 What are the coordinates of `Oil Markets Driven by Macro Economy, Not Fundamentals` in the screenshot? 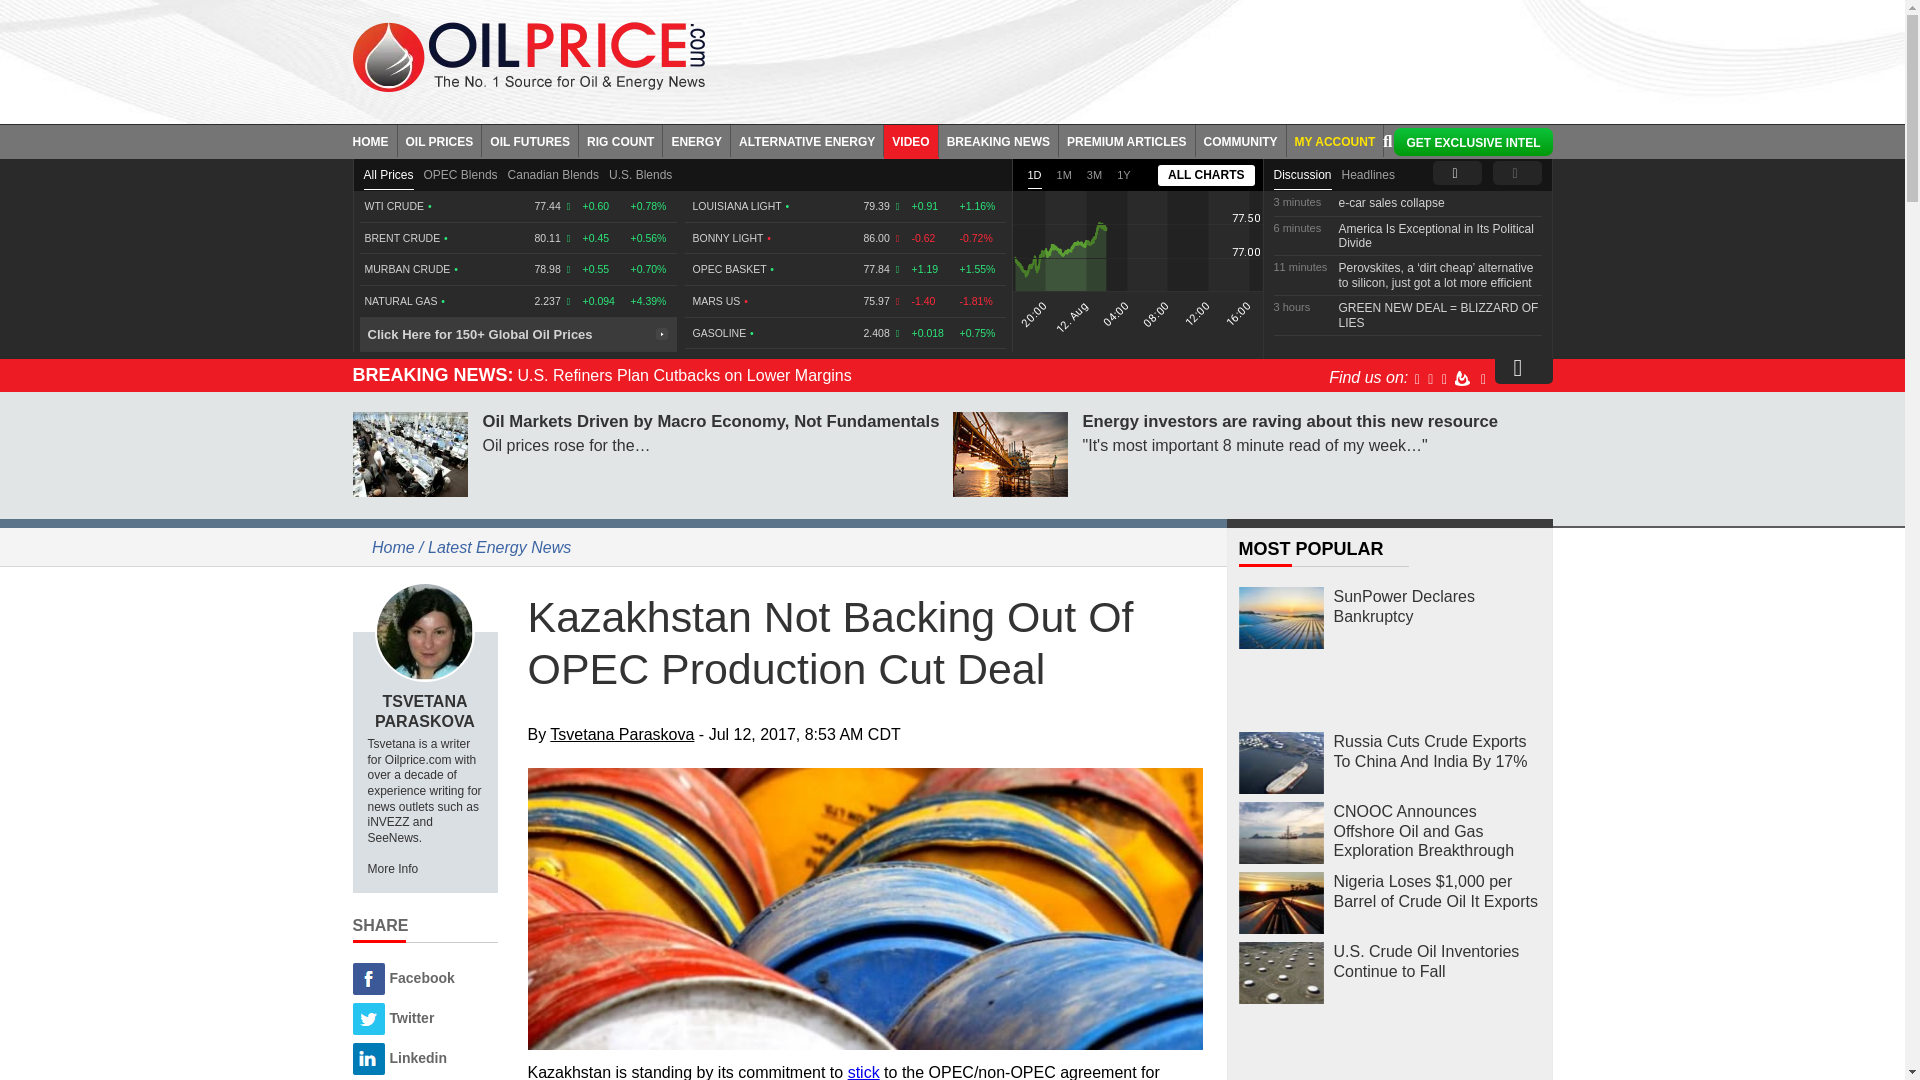 It's located at (408, 454).